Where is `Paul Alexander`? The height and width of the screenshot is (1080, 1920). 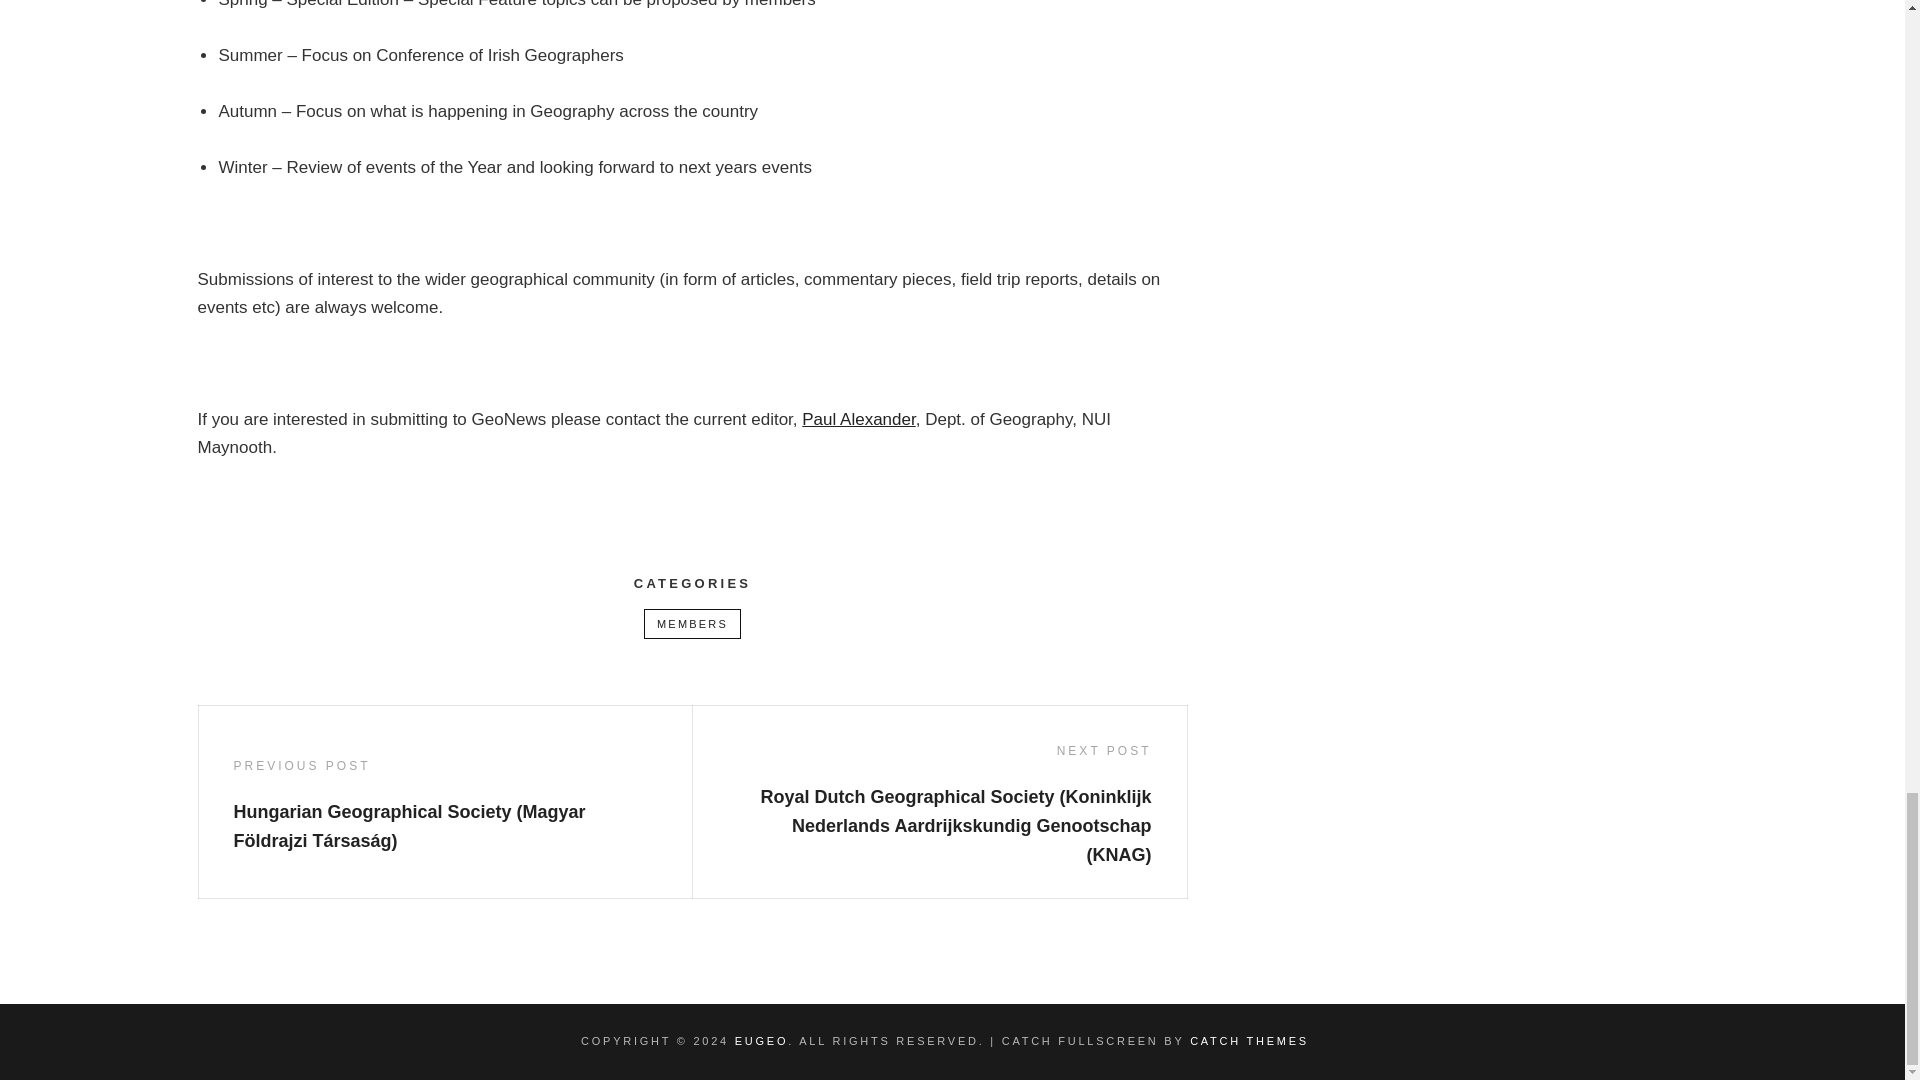 Paul Alexander is located at coordinates (858, 419).